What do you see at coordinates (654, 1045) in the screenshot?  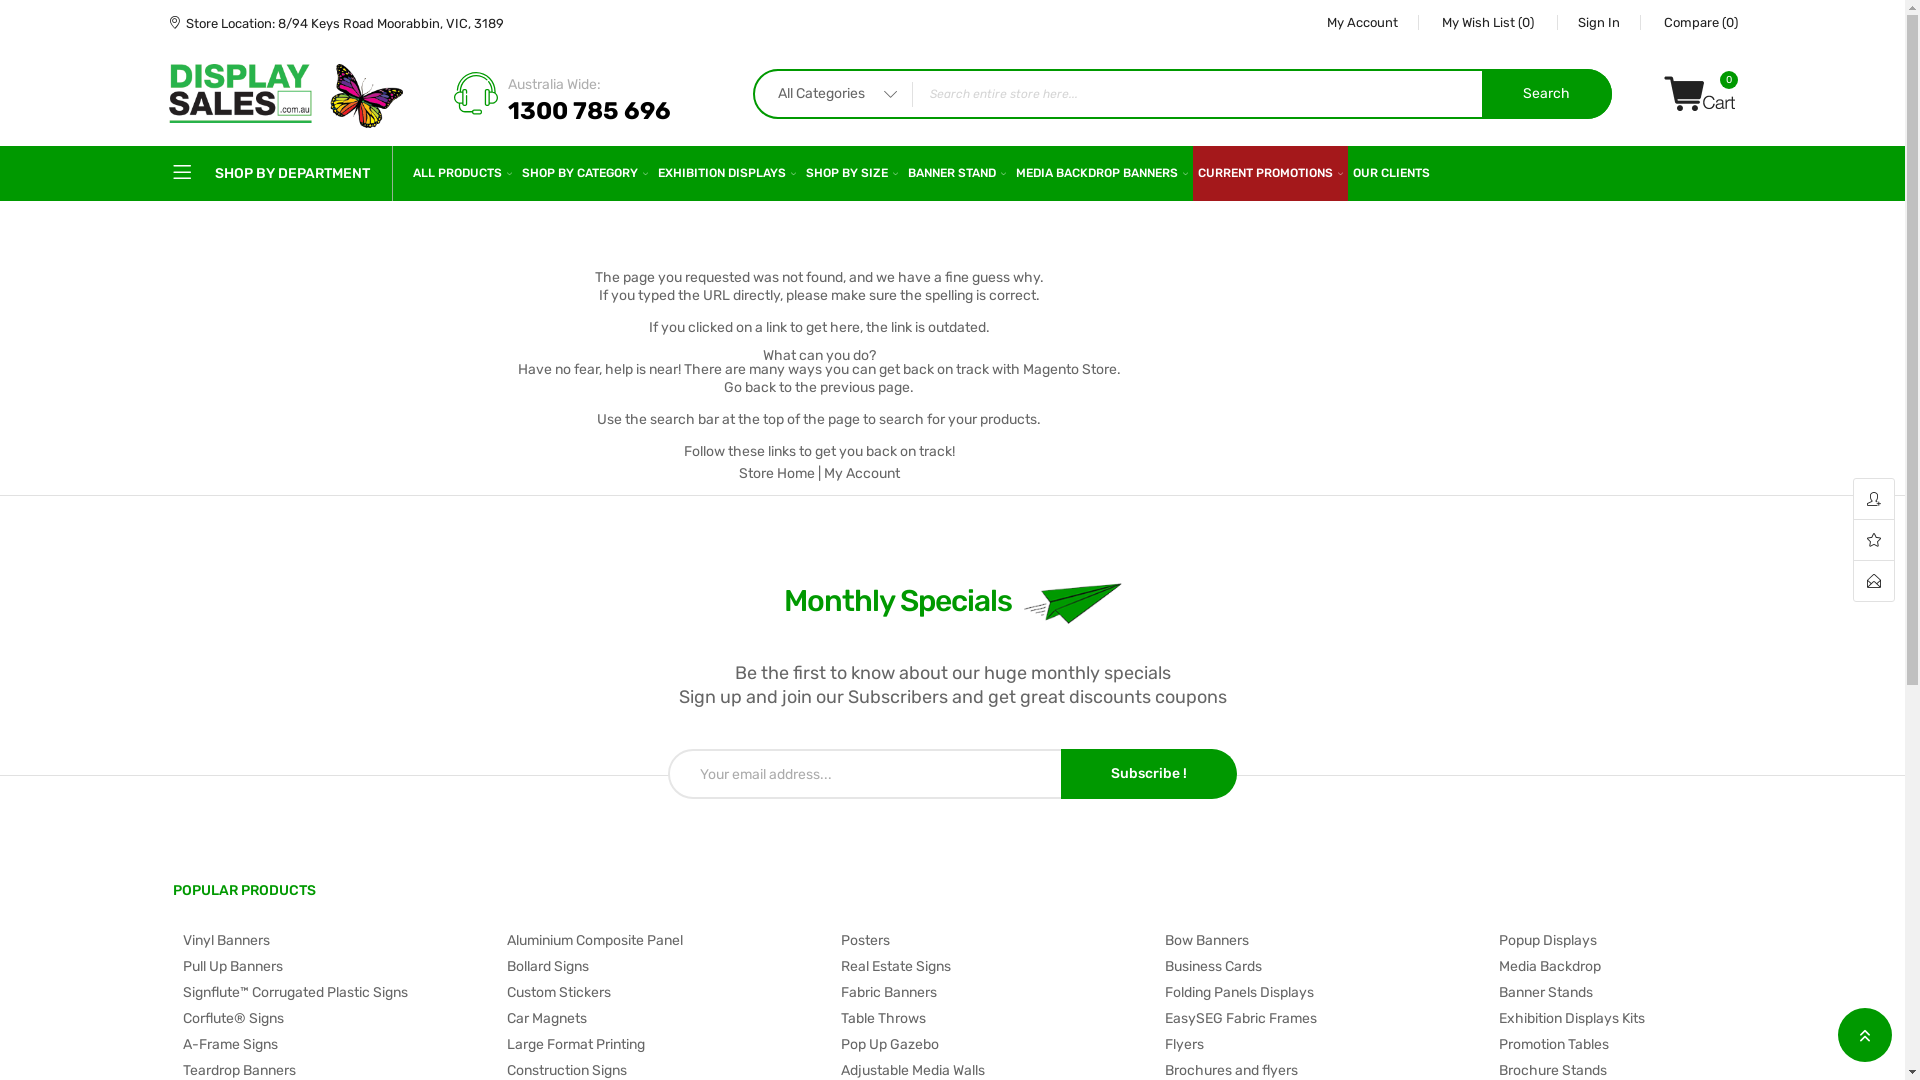 I see `Large Format Printing` at bounding box center [654, 1045].